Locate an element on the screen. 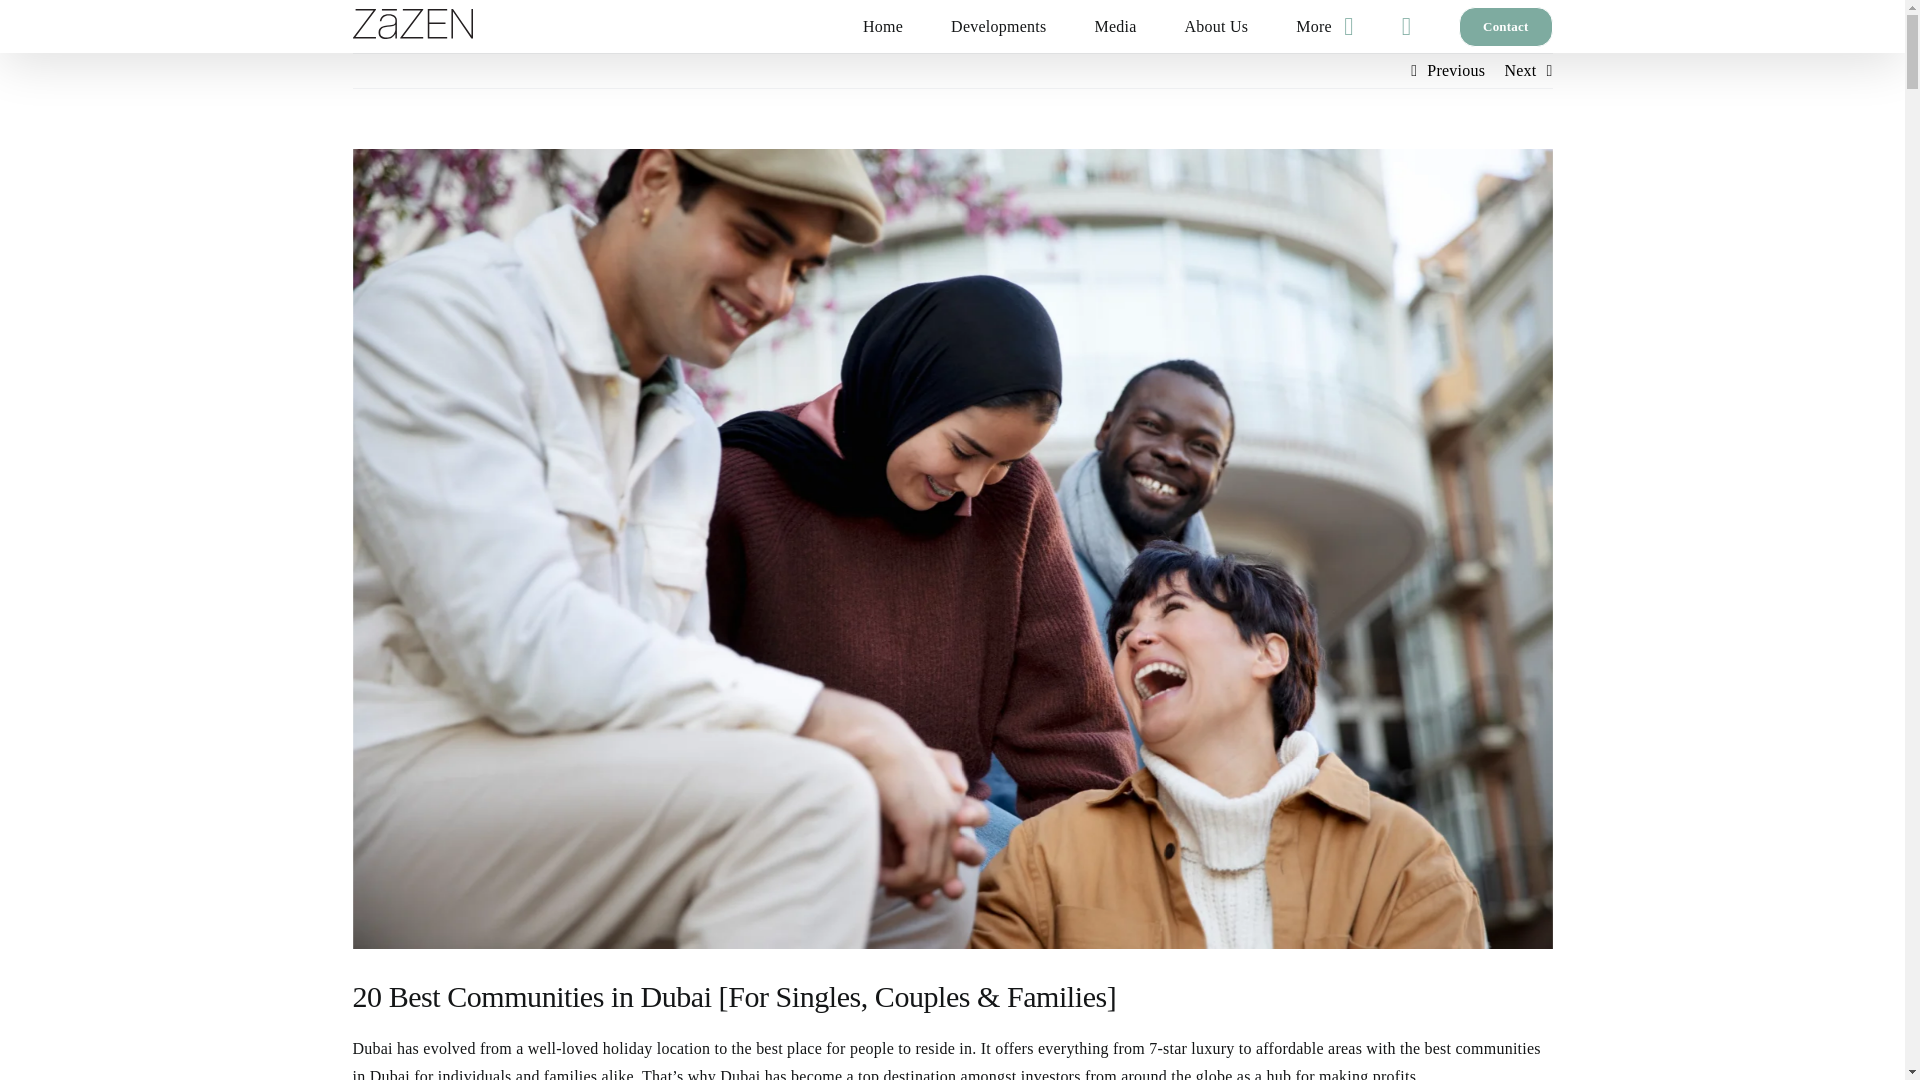  More is located at coordinates (1324, 26).